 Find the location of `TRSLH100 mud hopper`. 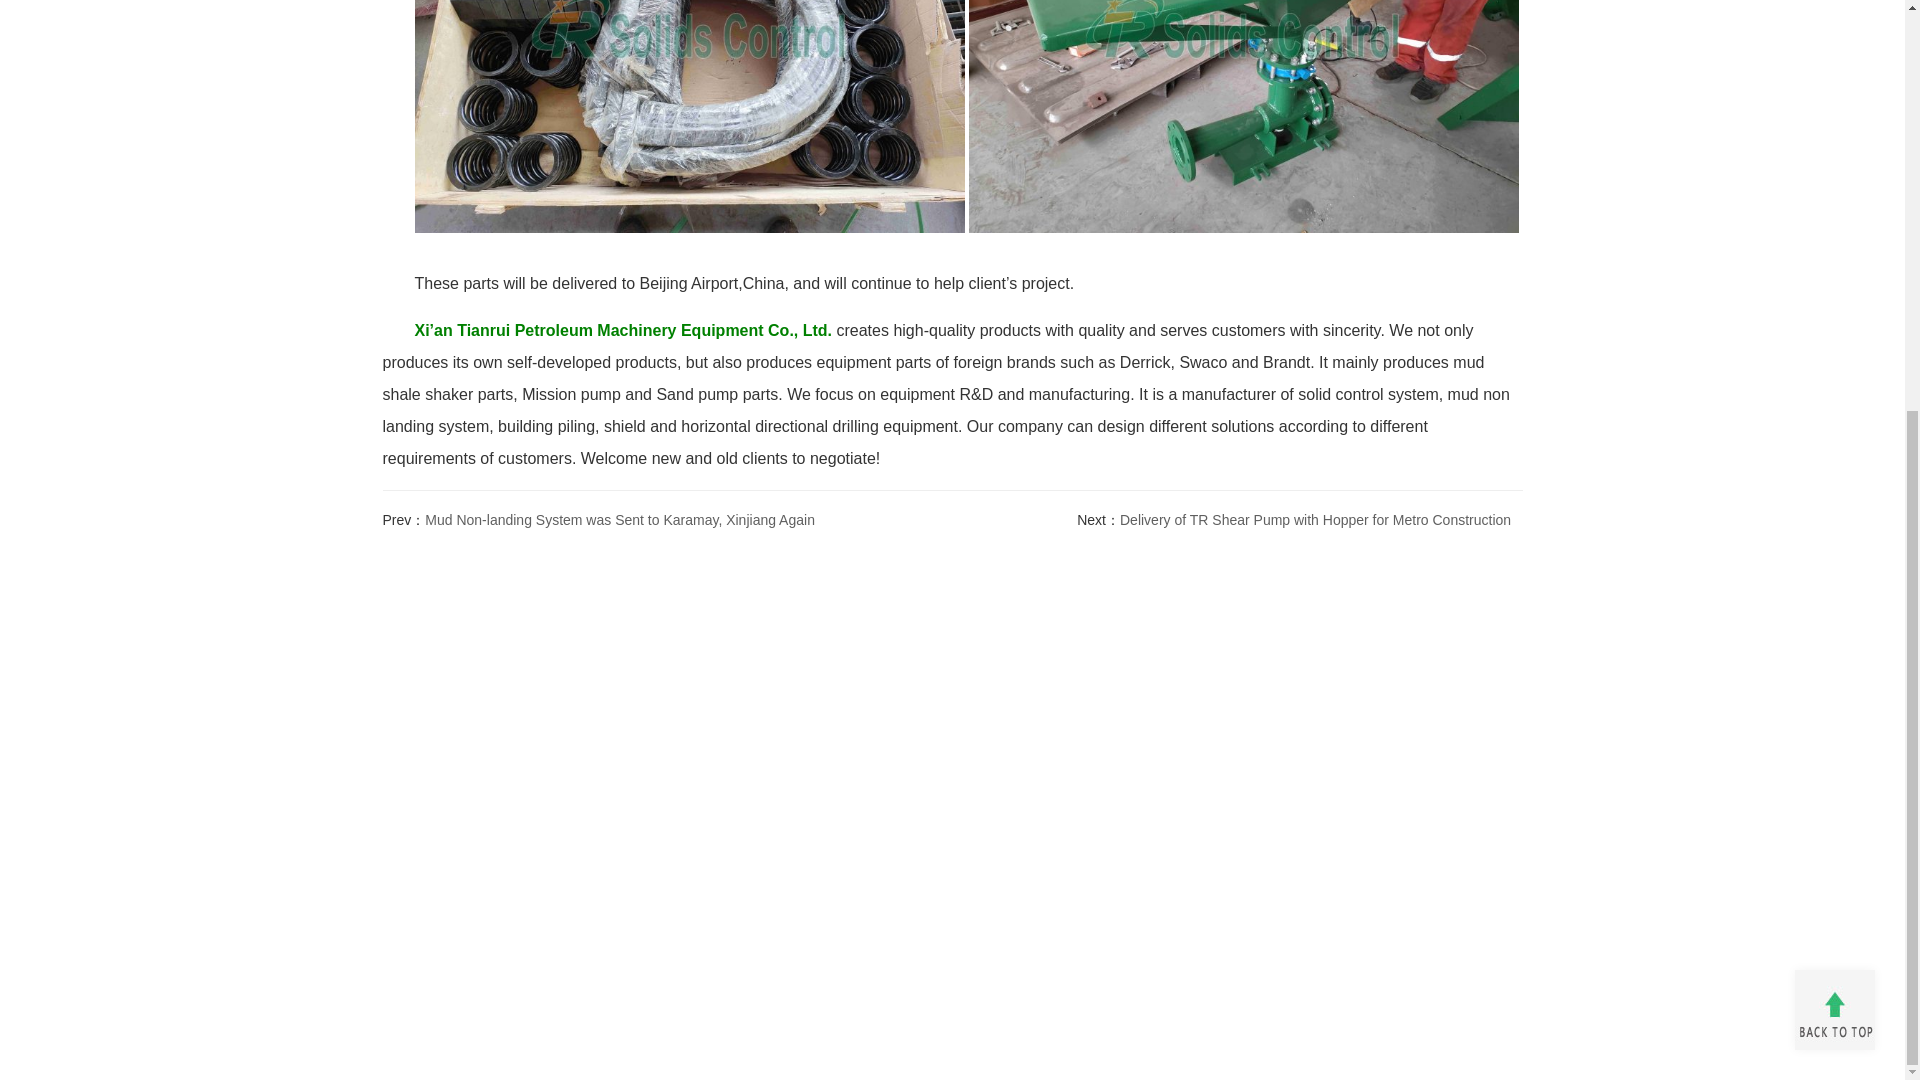

TRSLH100 mud hopper is located at coordinates (1244, 126).